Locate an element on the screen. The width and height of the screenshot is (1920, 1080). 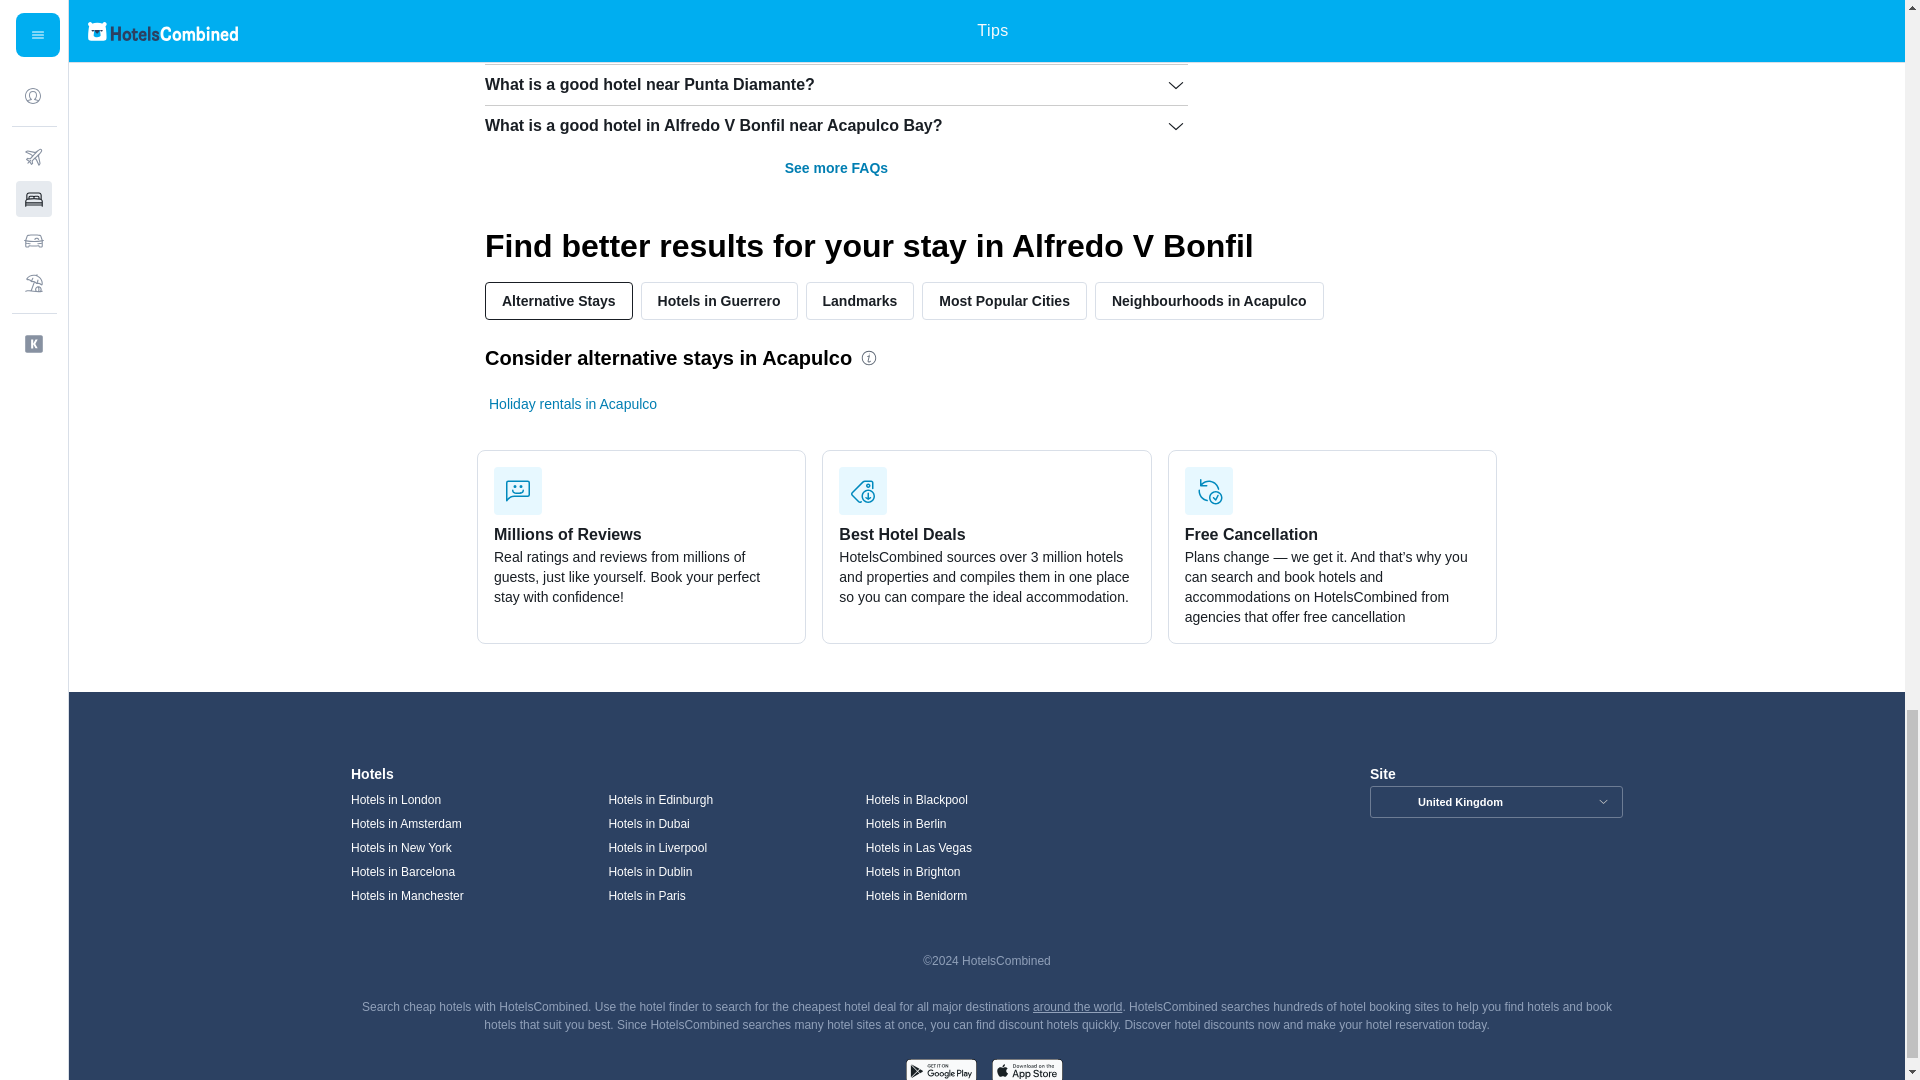
Download on the App Store is located at coordinates (1026, 1067).